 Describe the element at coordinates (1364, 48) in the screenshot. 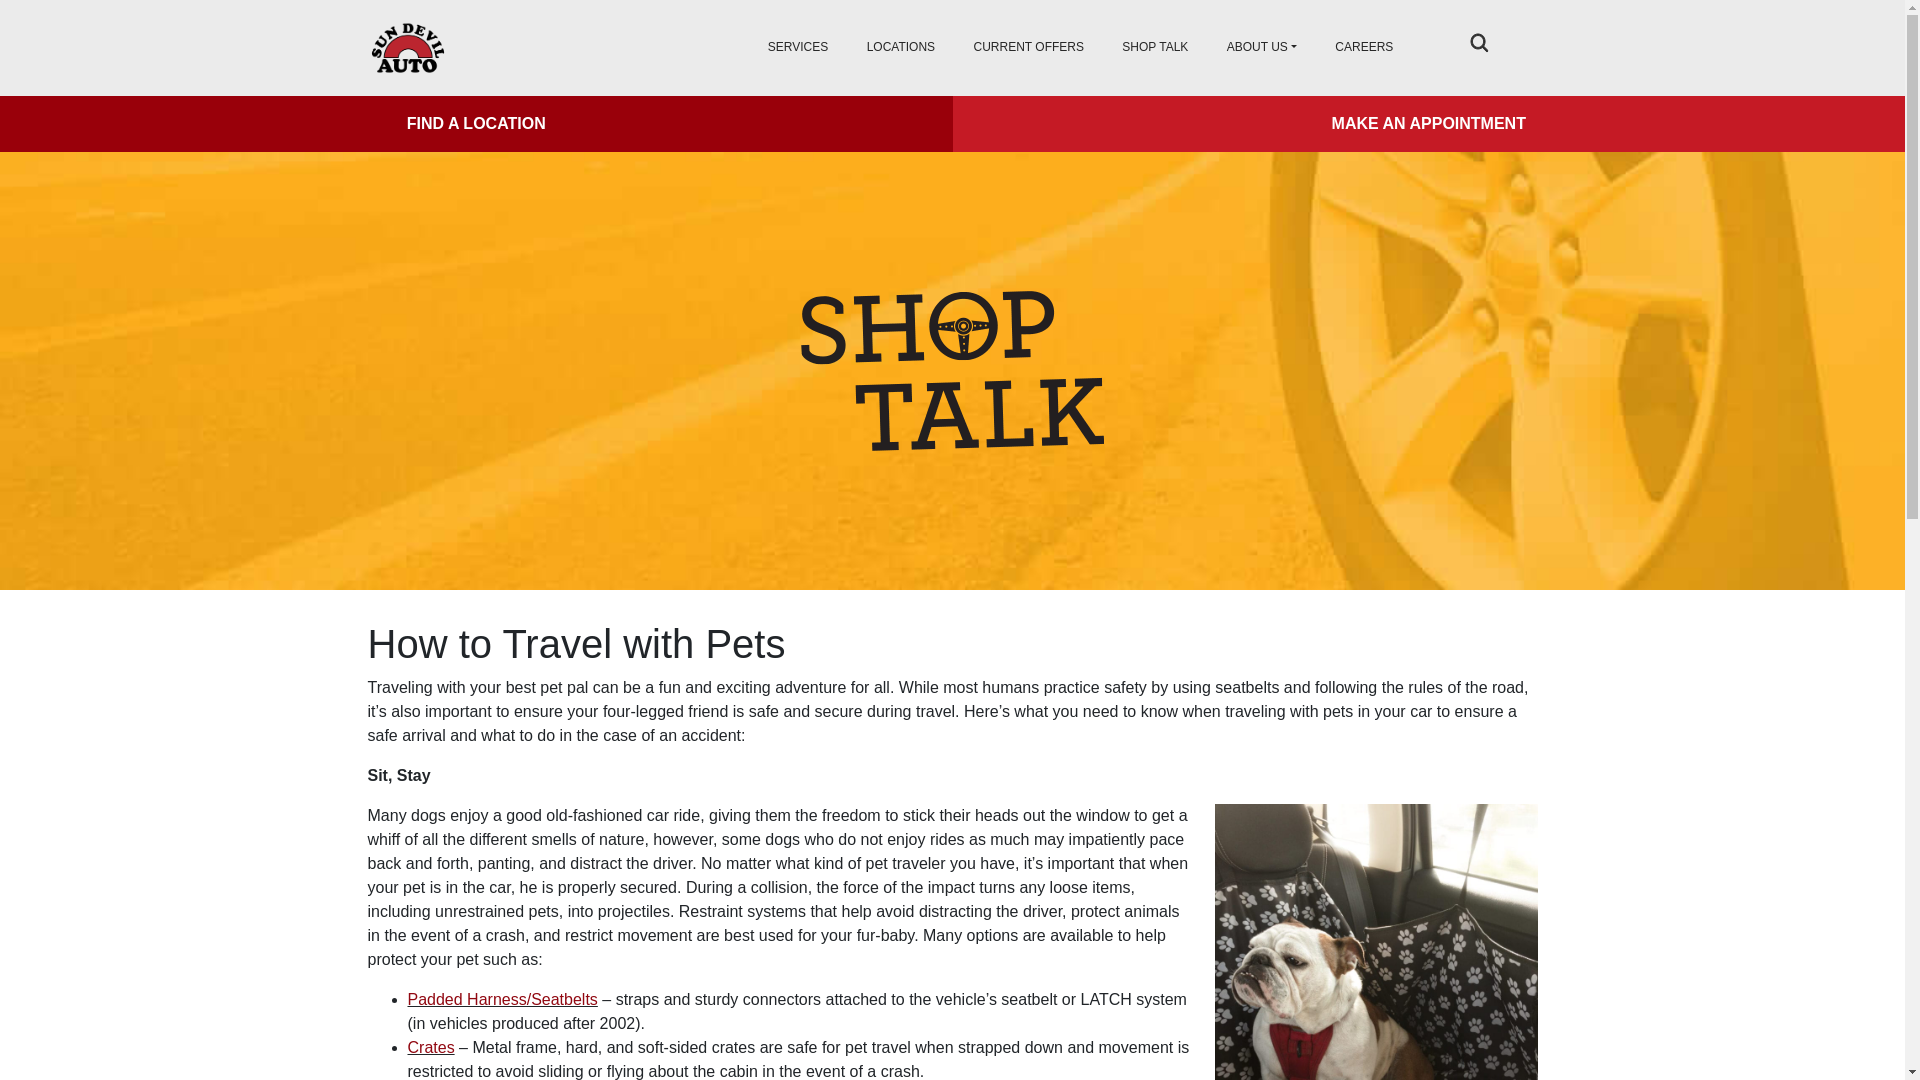

I see `CAREERS` at that location.